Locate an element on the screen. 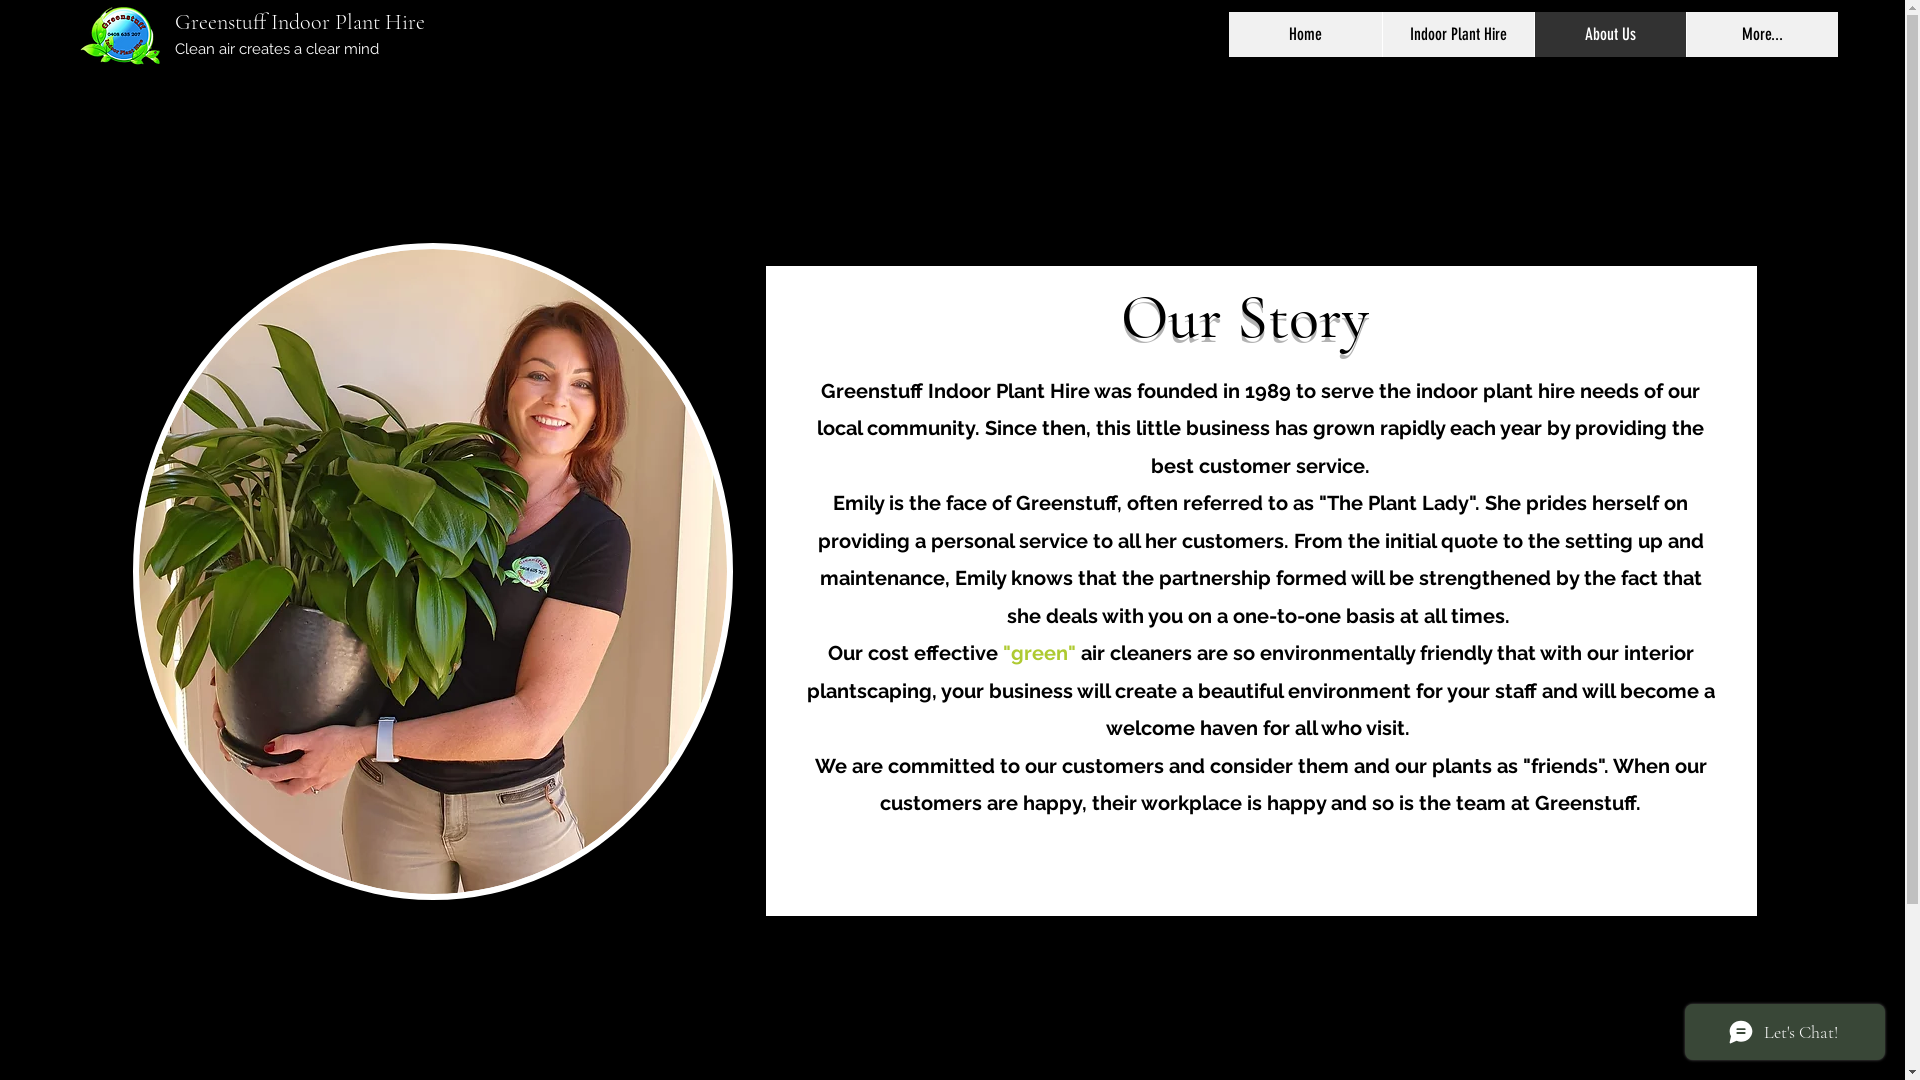 The height and width of the screenshot is (1080, 1920). Indoor Plant Hire is located at coordinates (1458, 34).